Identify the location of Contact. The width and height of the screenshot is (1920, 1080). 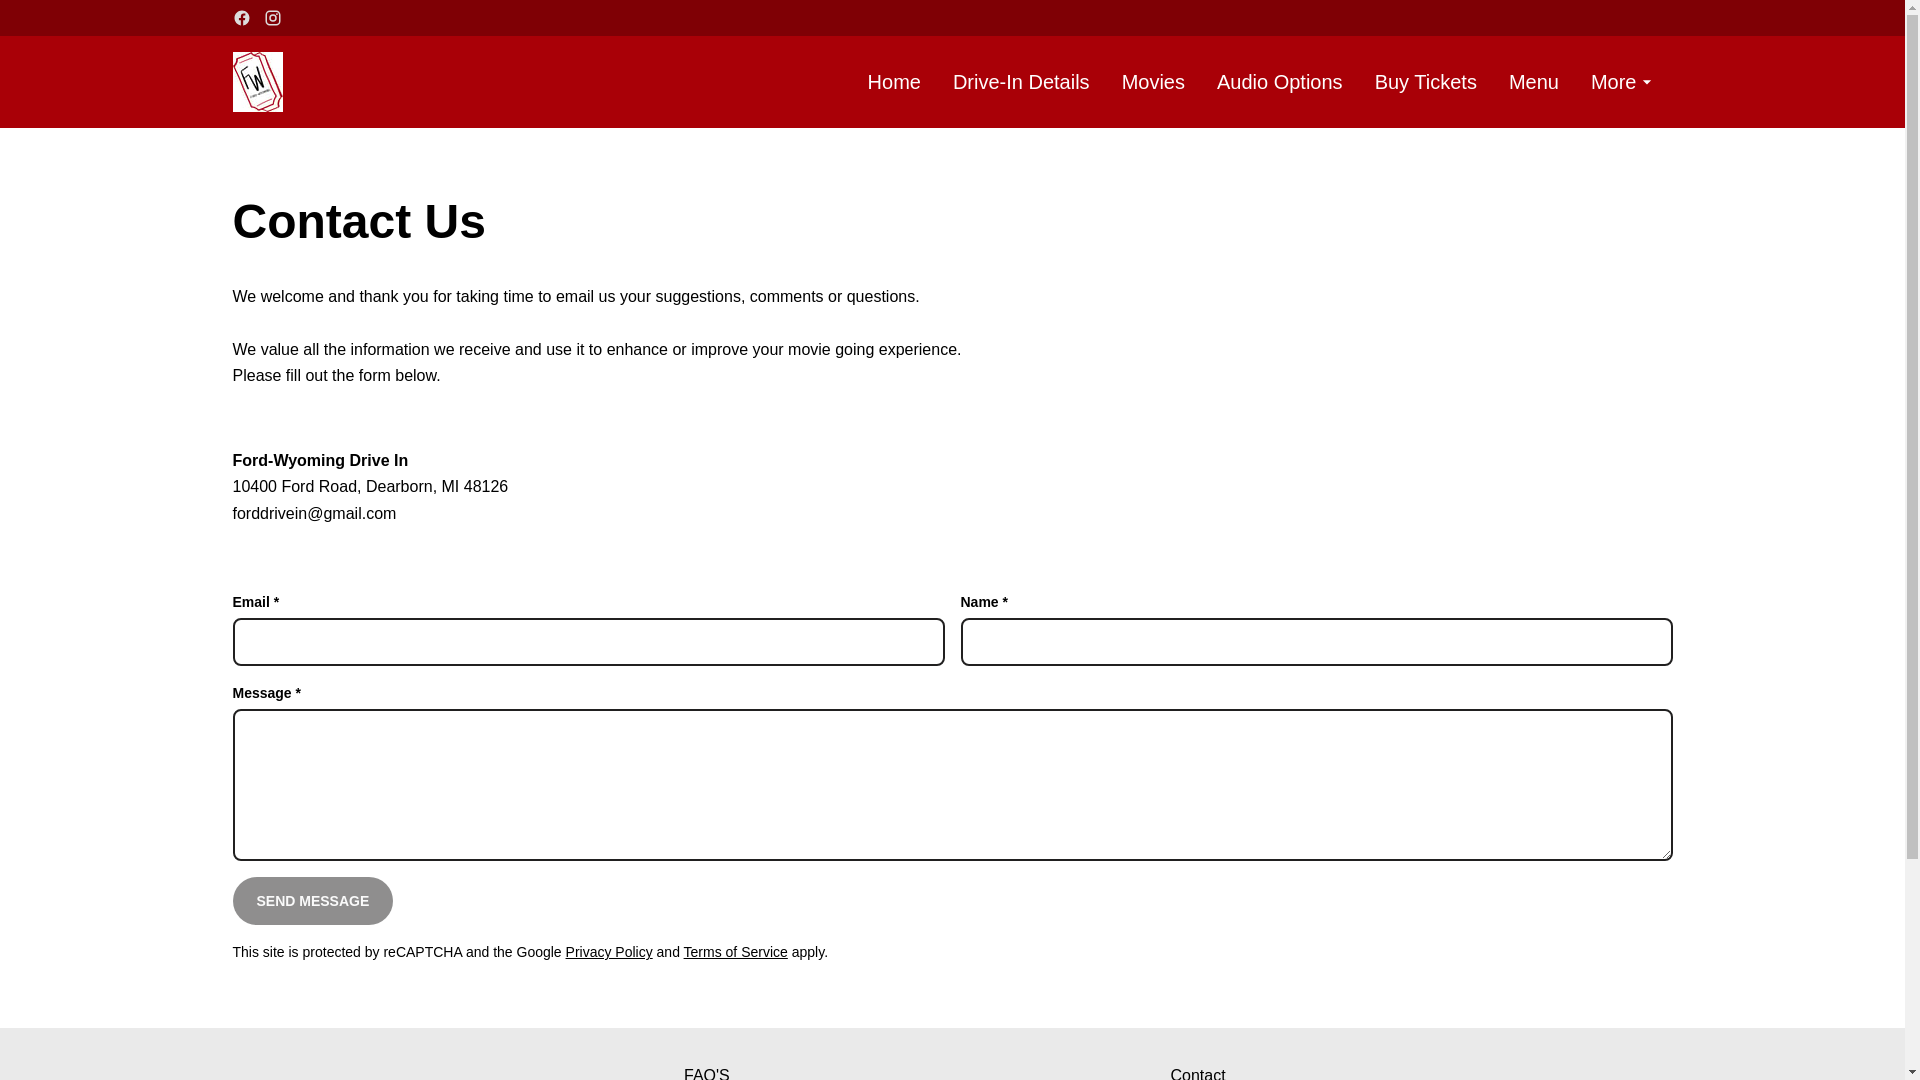
(1196, 1070).